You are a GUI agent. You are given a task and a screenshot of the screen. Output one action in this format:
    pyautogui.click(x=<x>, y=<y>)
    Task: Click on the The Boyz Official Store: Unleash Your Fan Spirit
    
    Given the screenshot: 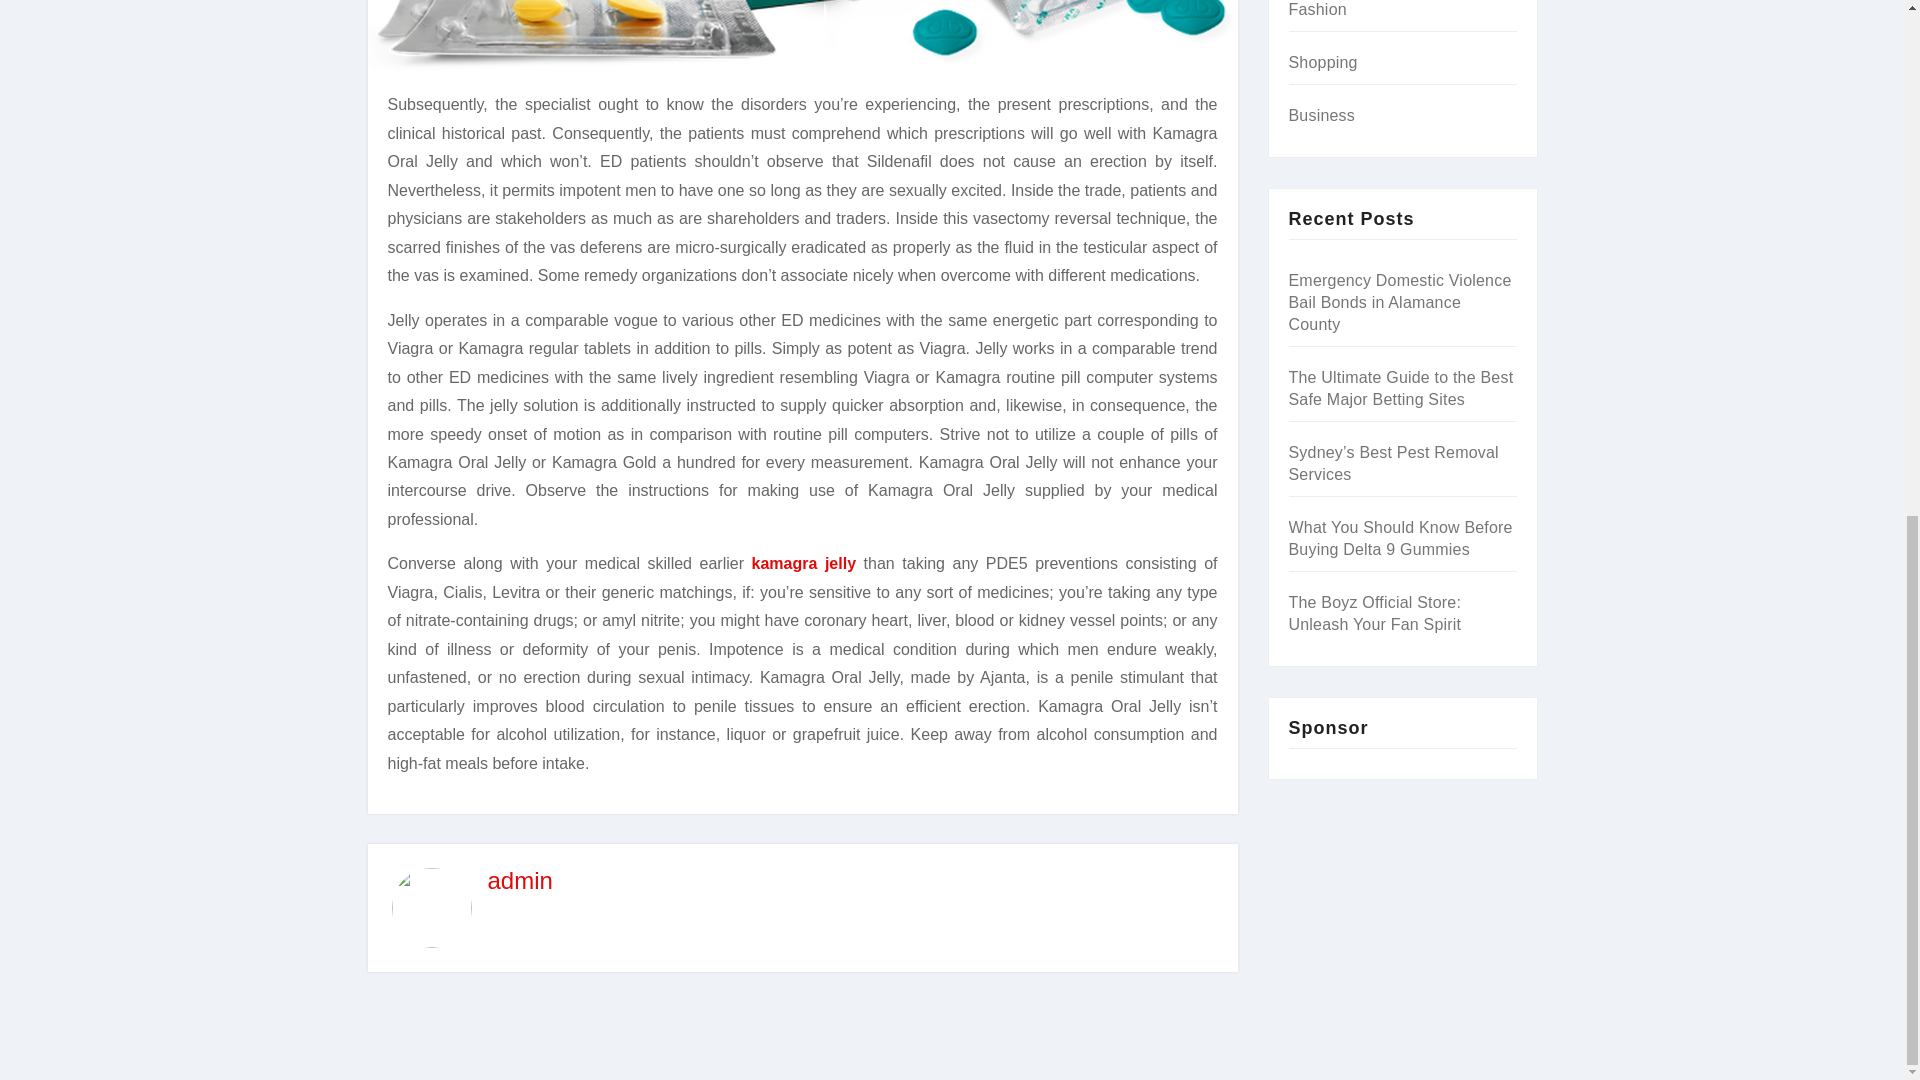 What is the action you would take?
    pyautogui.click(x=1374, y=613)
    